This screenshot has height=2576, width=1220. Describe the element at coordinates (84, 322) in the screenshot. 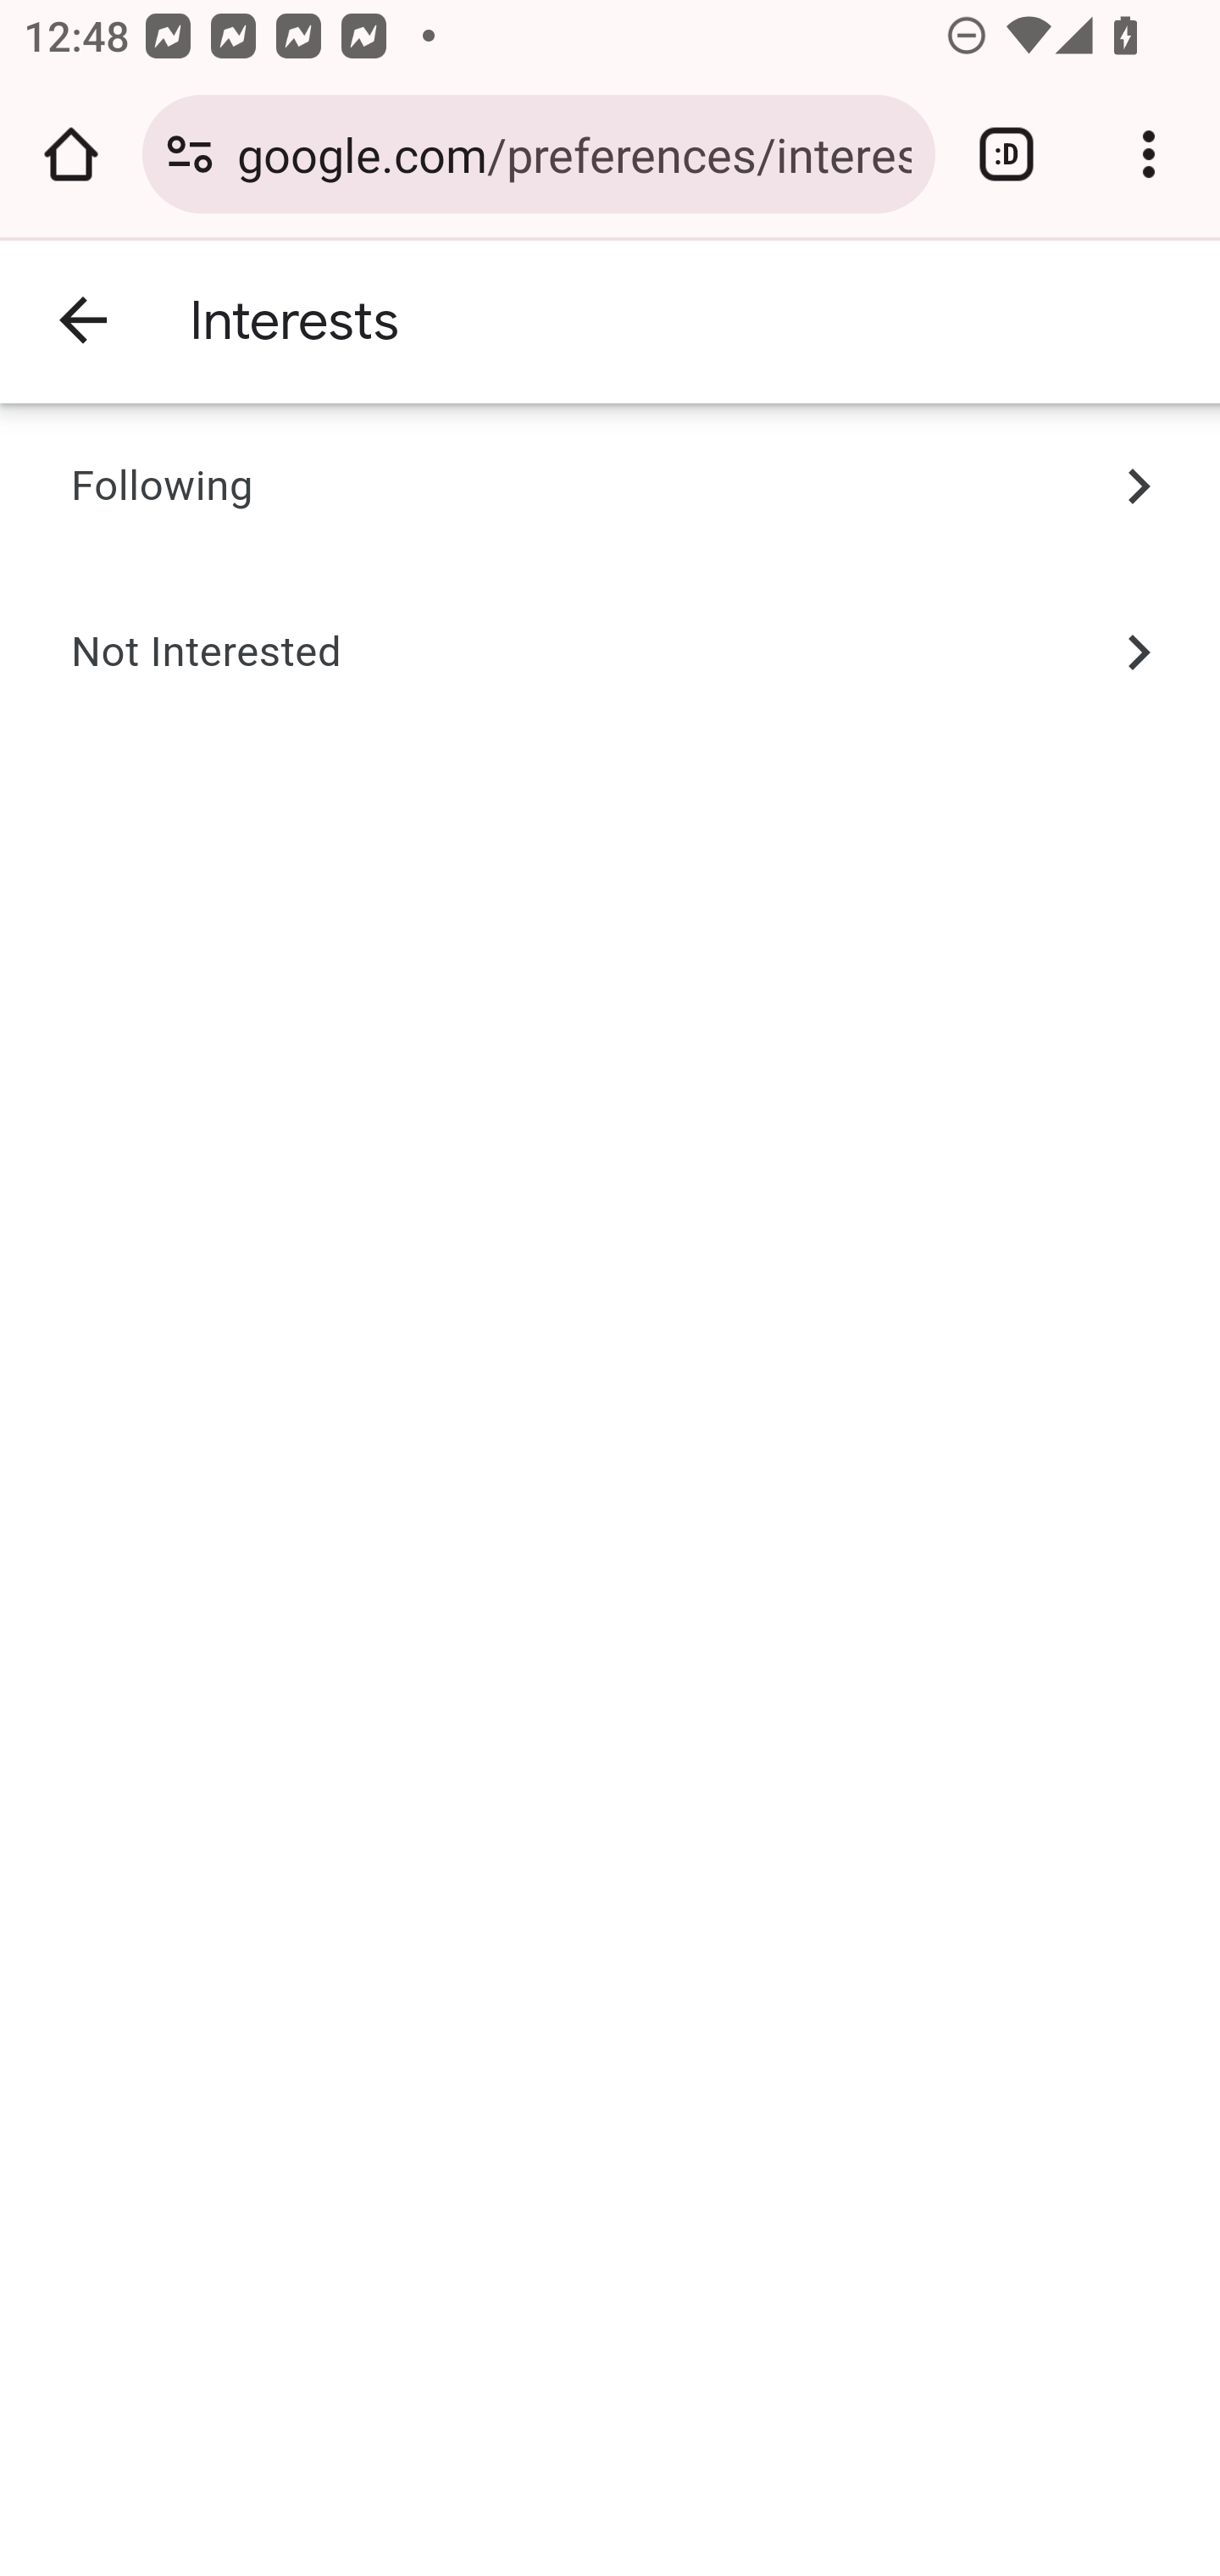

I see `Back` at that location.